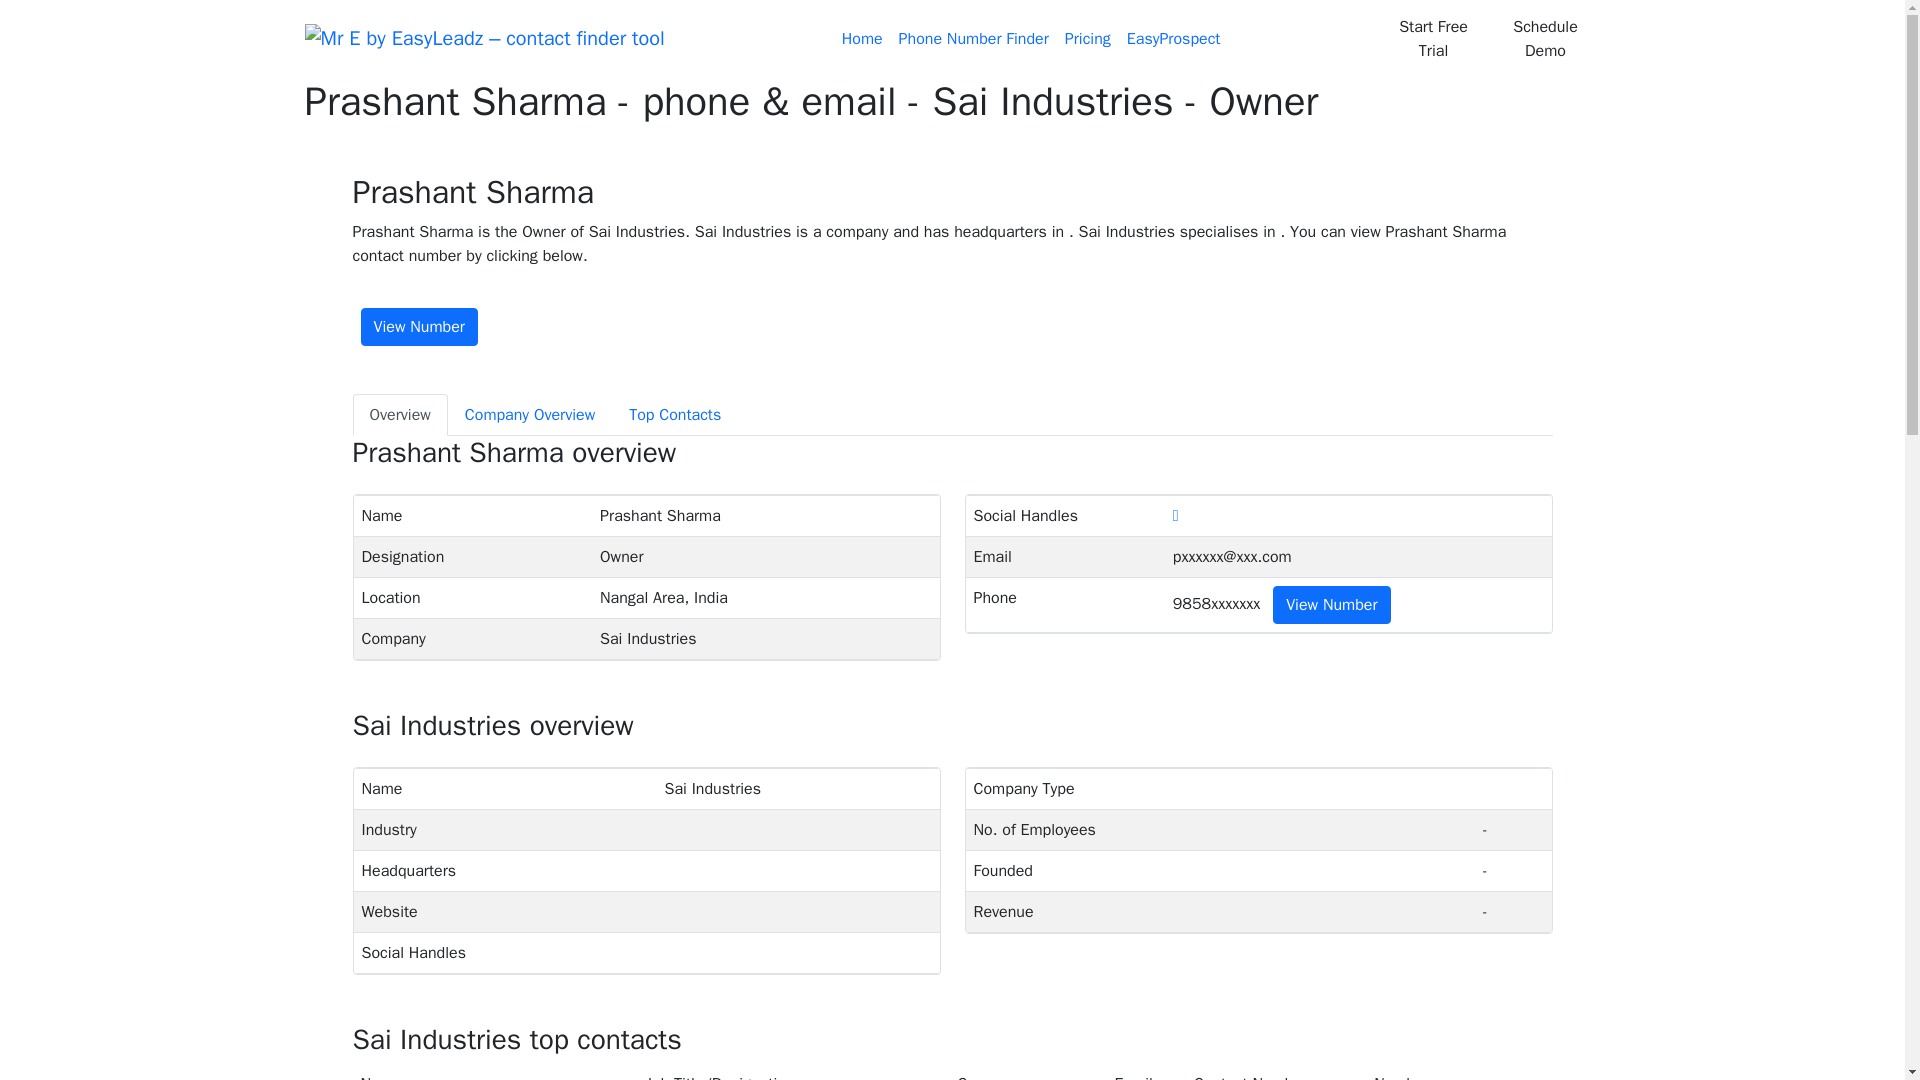 The width and height of the screenshot is (1920, 1080). What do you see at coordinates (974, 39) in the screenshot?
I see `Phone Number Finder` at bounding box center [974, 39].